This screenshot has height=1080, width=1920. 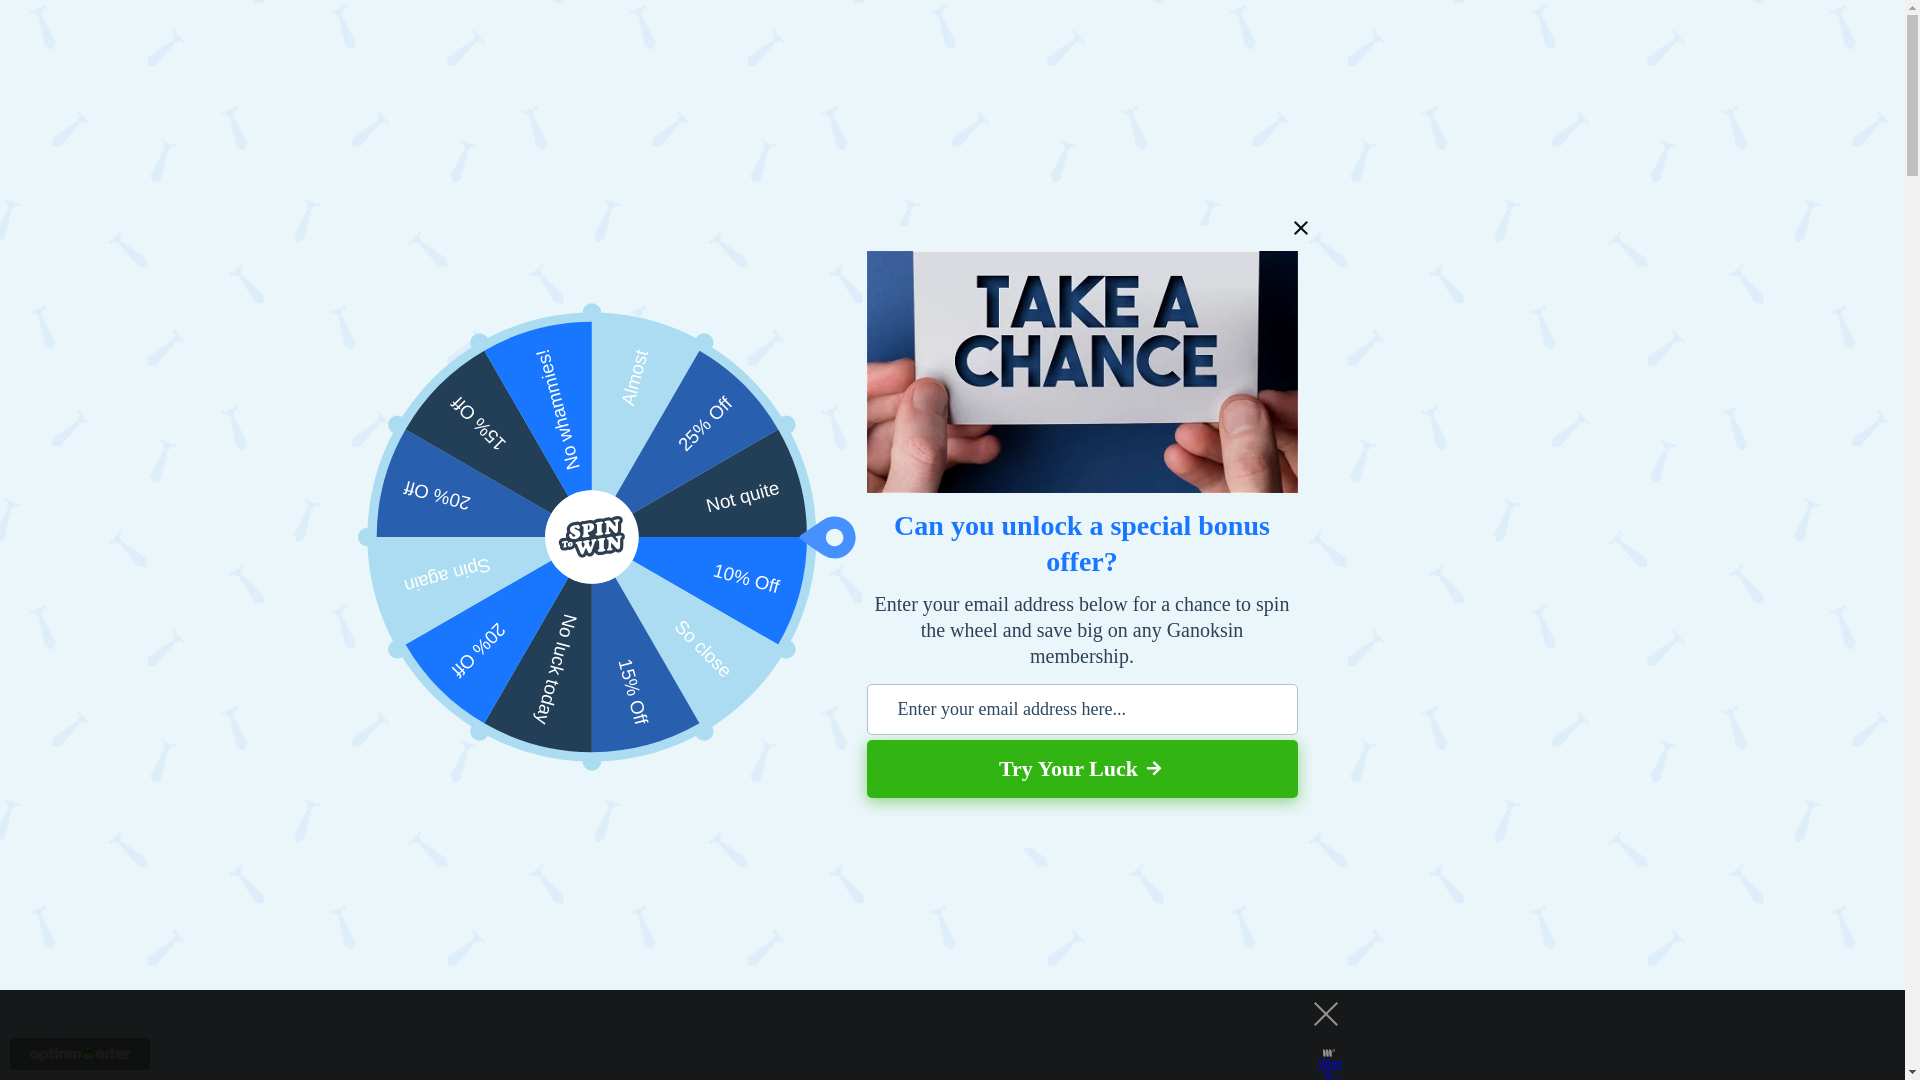 I want to click on About, so click(x=1767, y=60).